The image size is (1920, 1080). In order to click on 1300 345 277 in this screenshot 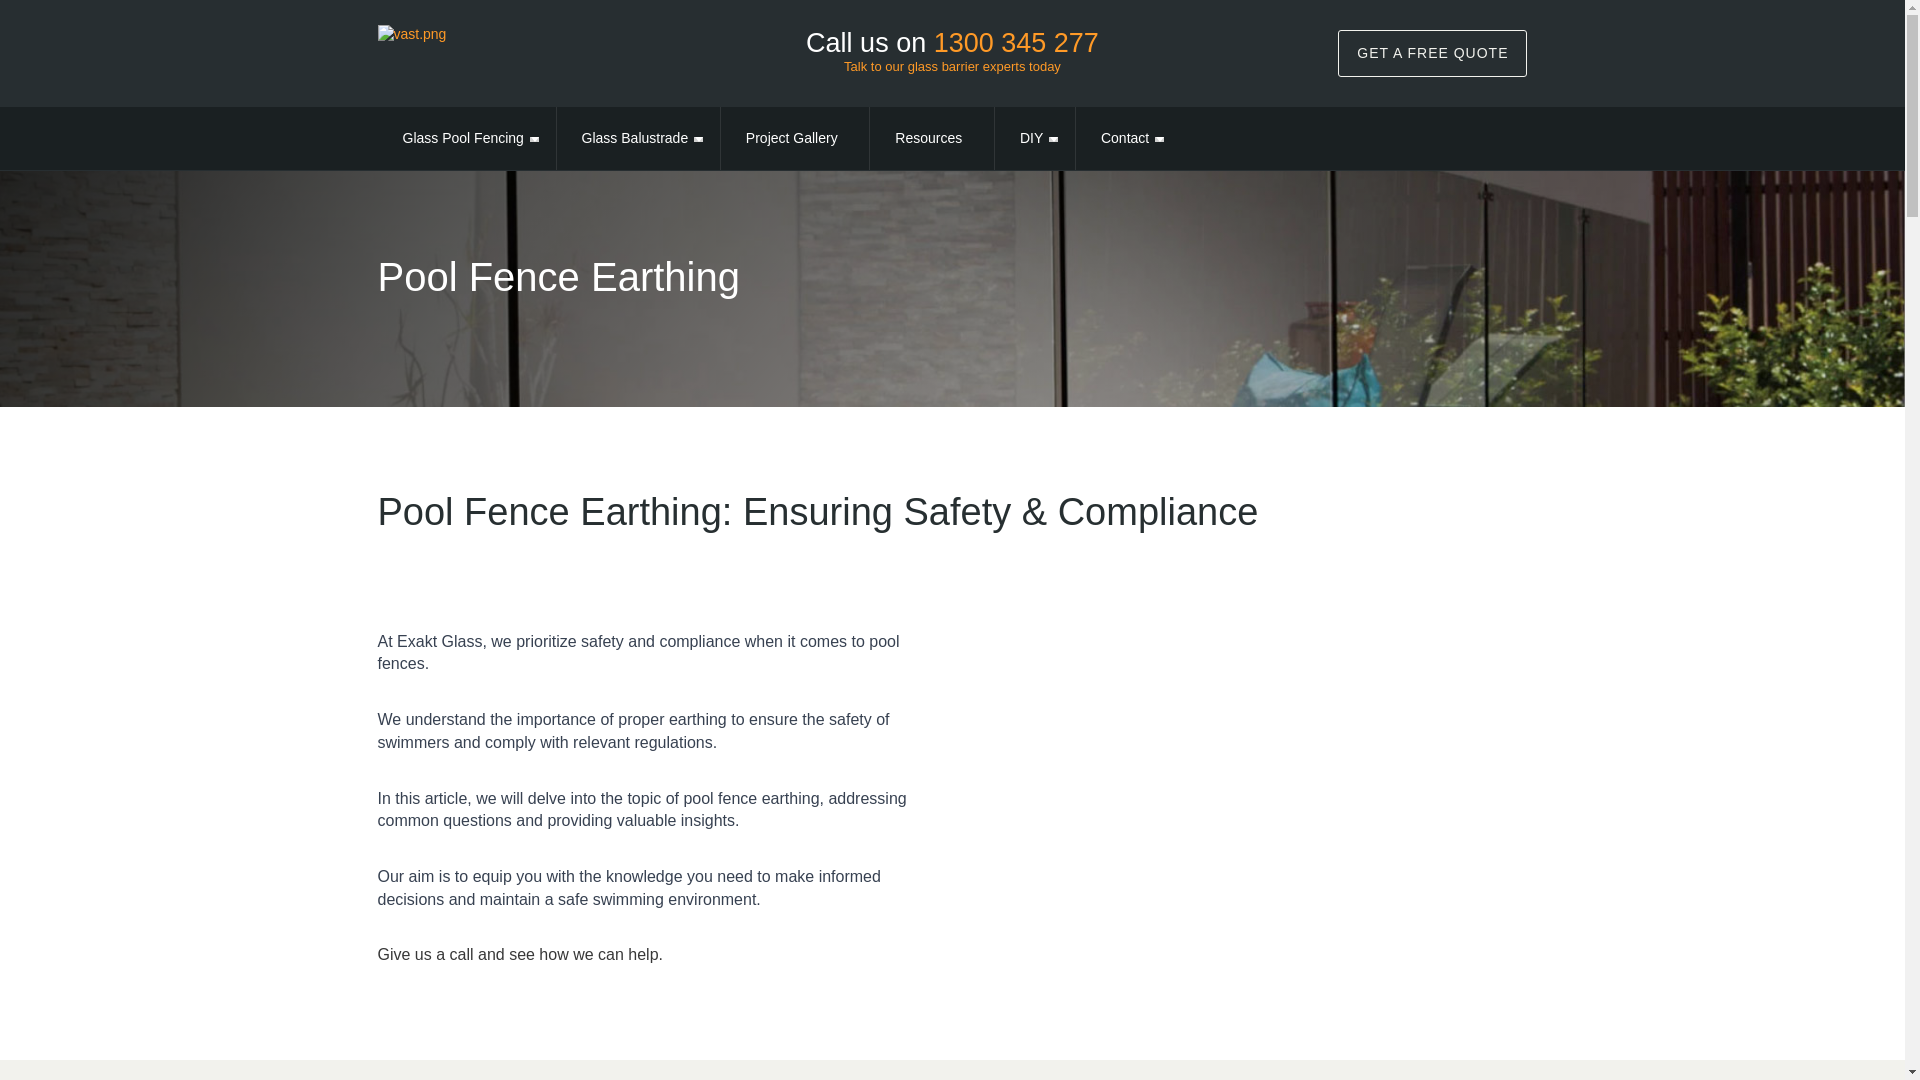, I will do `click(1016, 43)`.